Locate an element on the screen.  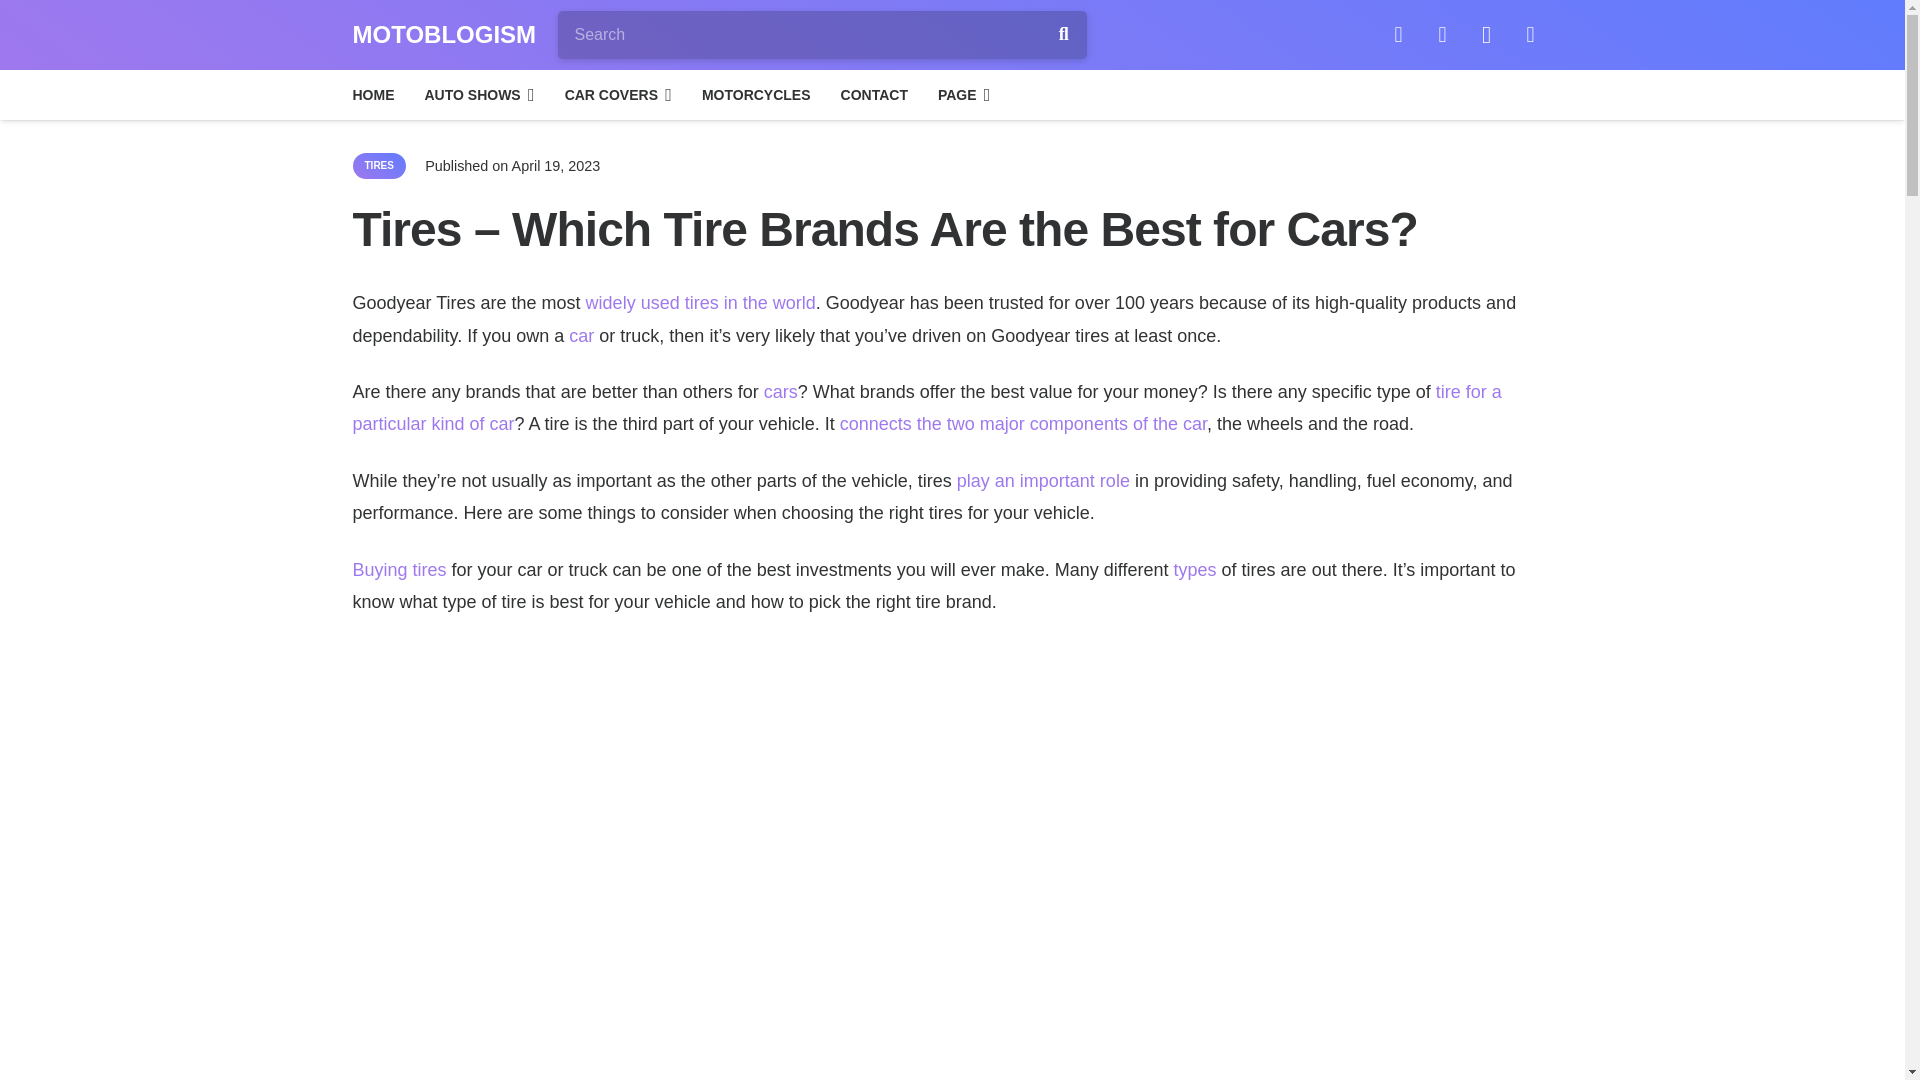
Indulge in Luxury With Rolls Royce Motor Cars is located at coordinates (580, 336).